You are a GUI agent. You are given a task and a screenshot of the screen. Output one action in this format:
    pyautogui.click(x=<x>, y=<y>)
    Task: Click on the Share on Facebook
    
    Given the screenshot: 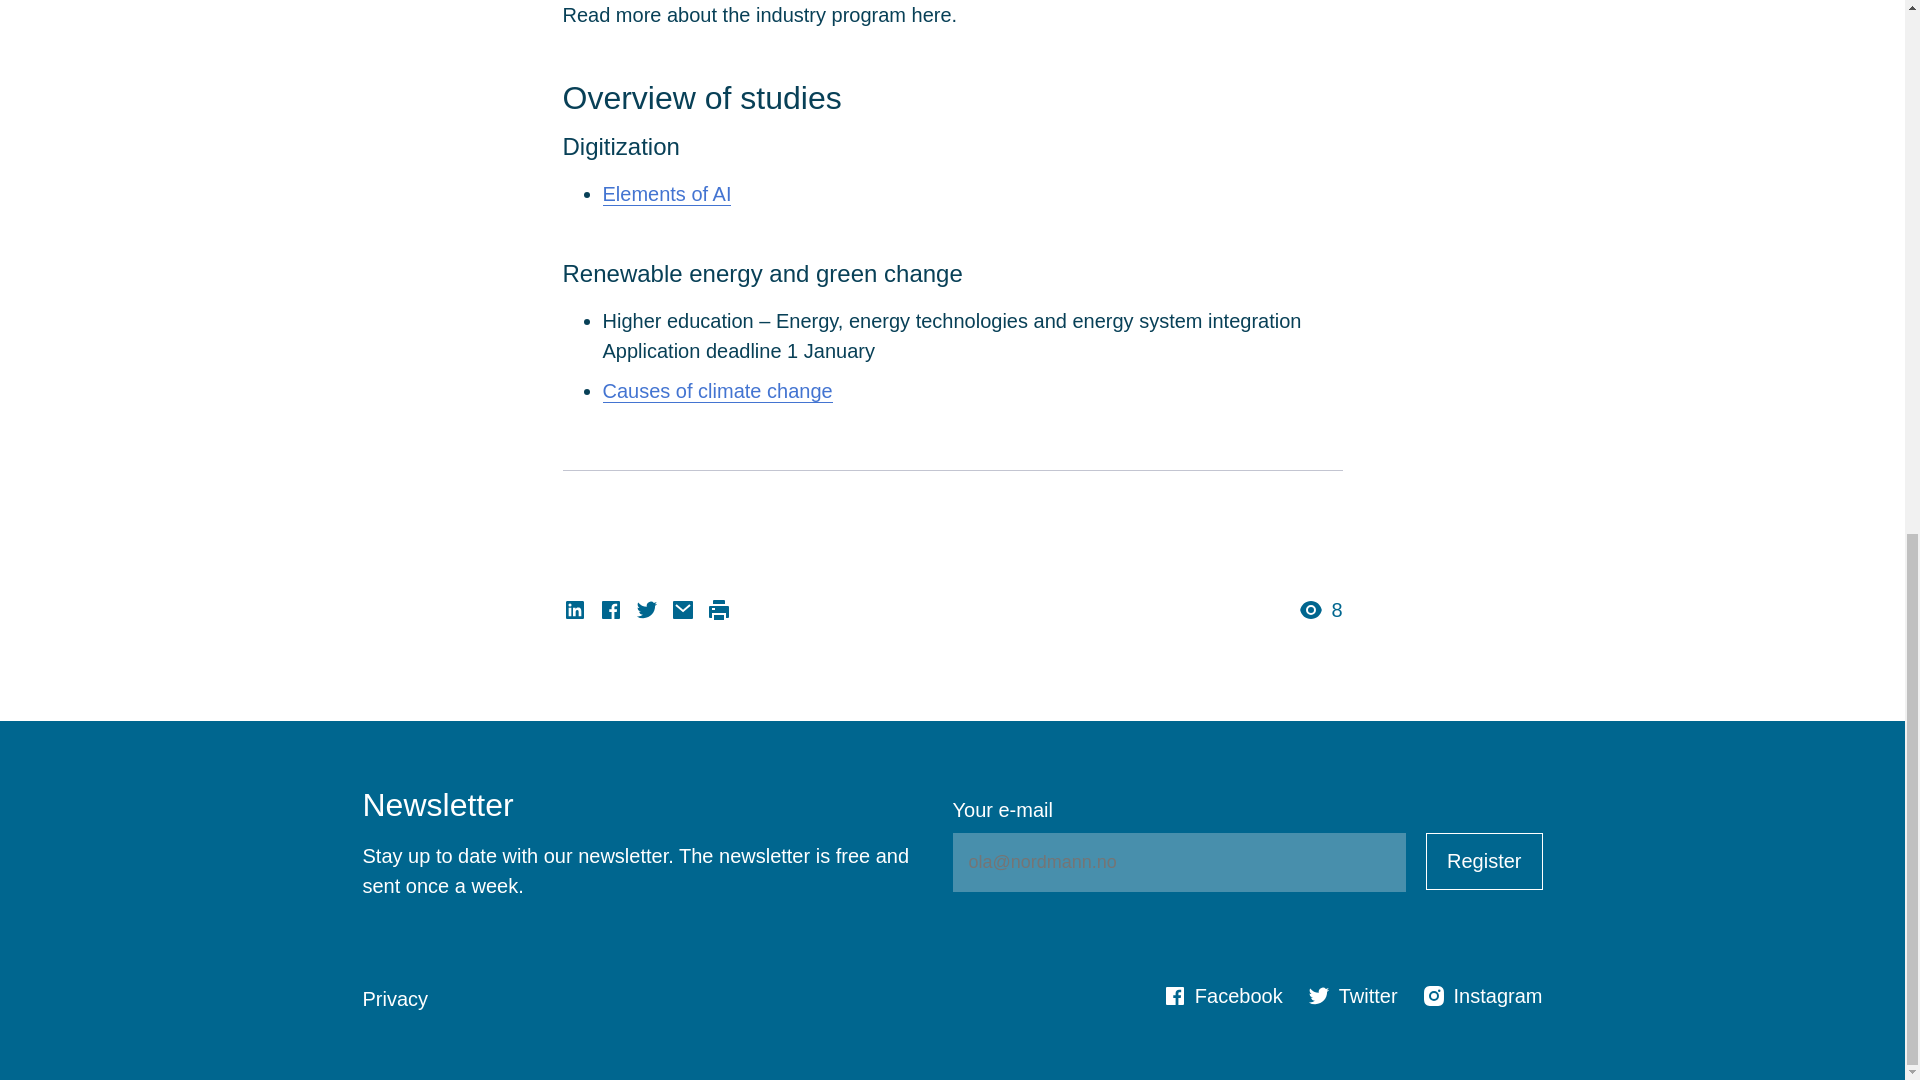 What is the action you would take?
    pyautogui.click(x=610, y=610)
    